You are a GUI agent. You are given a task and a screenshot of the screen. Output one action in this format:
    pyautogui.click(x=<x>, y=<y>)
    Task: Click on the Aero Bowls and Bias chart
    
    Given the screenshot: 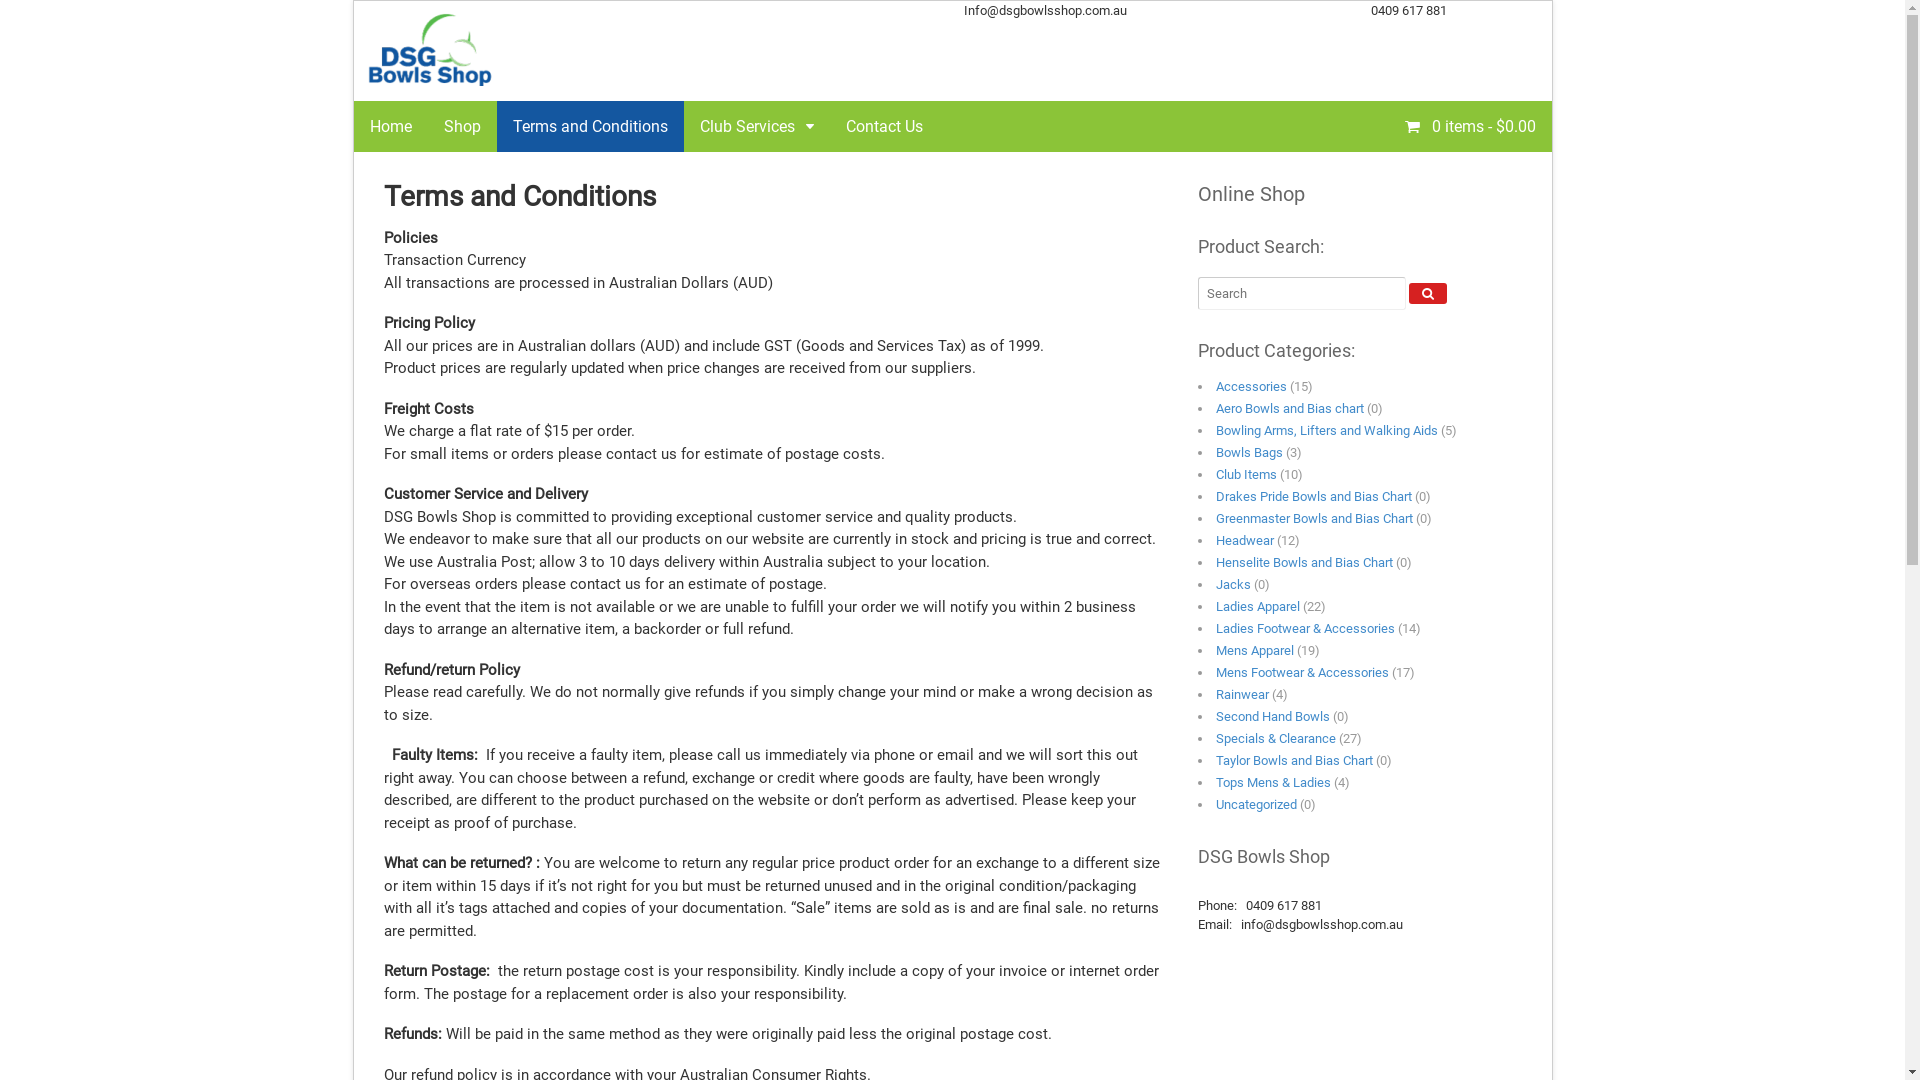 What is the action you would take?
    pyautogui.click(x=1290, y=408)
    